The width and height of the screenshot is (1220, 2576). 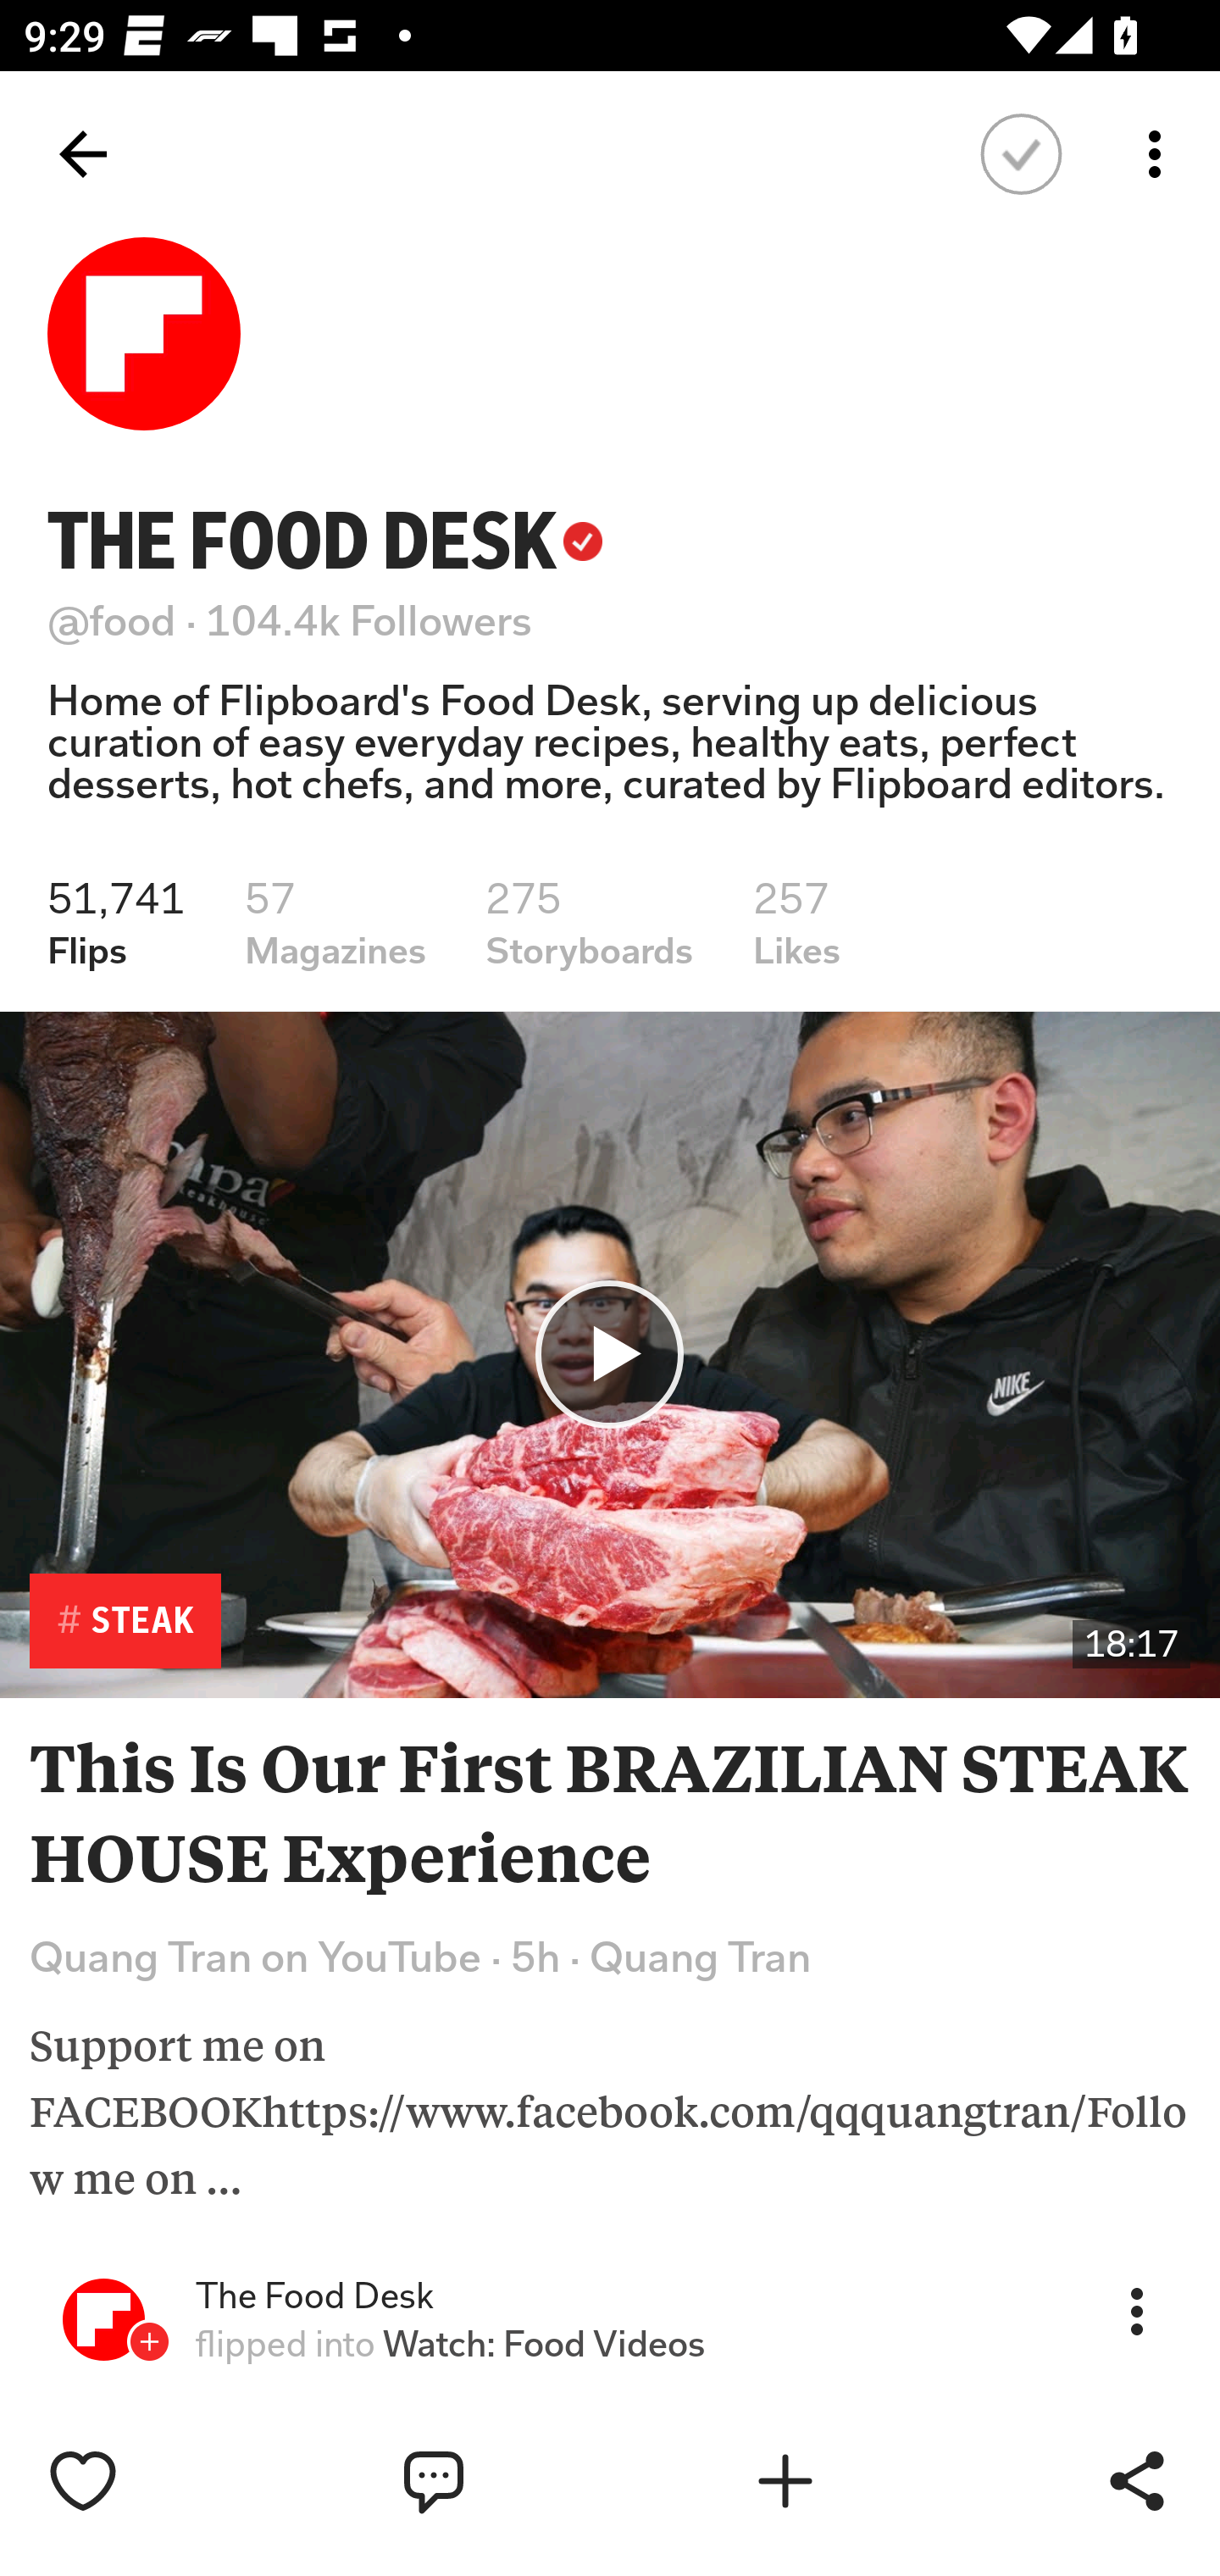 What do you see at coordinates (1022, 154) in the screenshot?
I see `Following` at bounding box center [1022, 154].